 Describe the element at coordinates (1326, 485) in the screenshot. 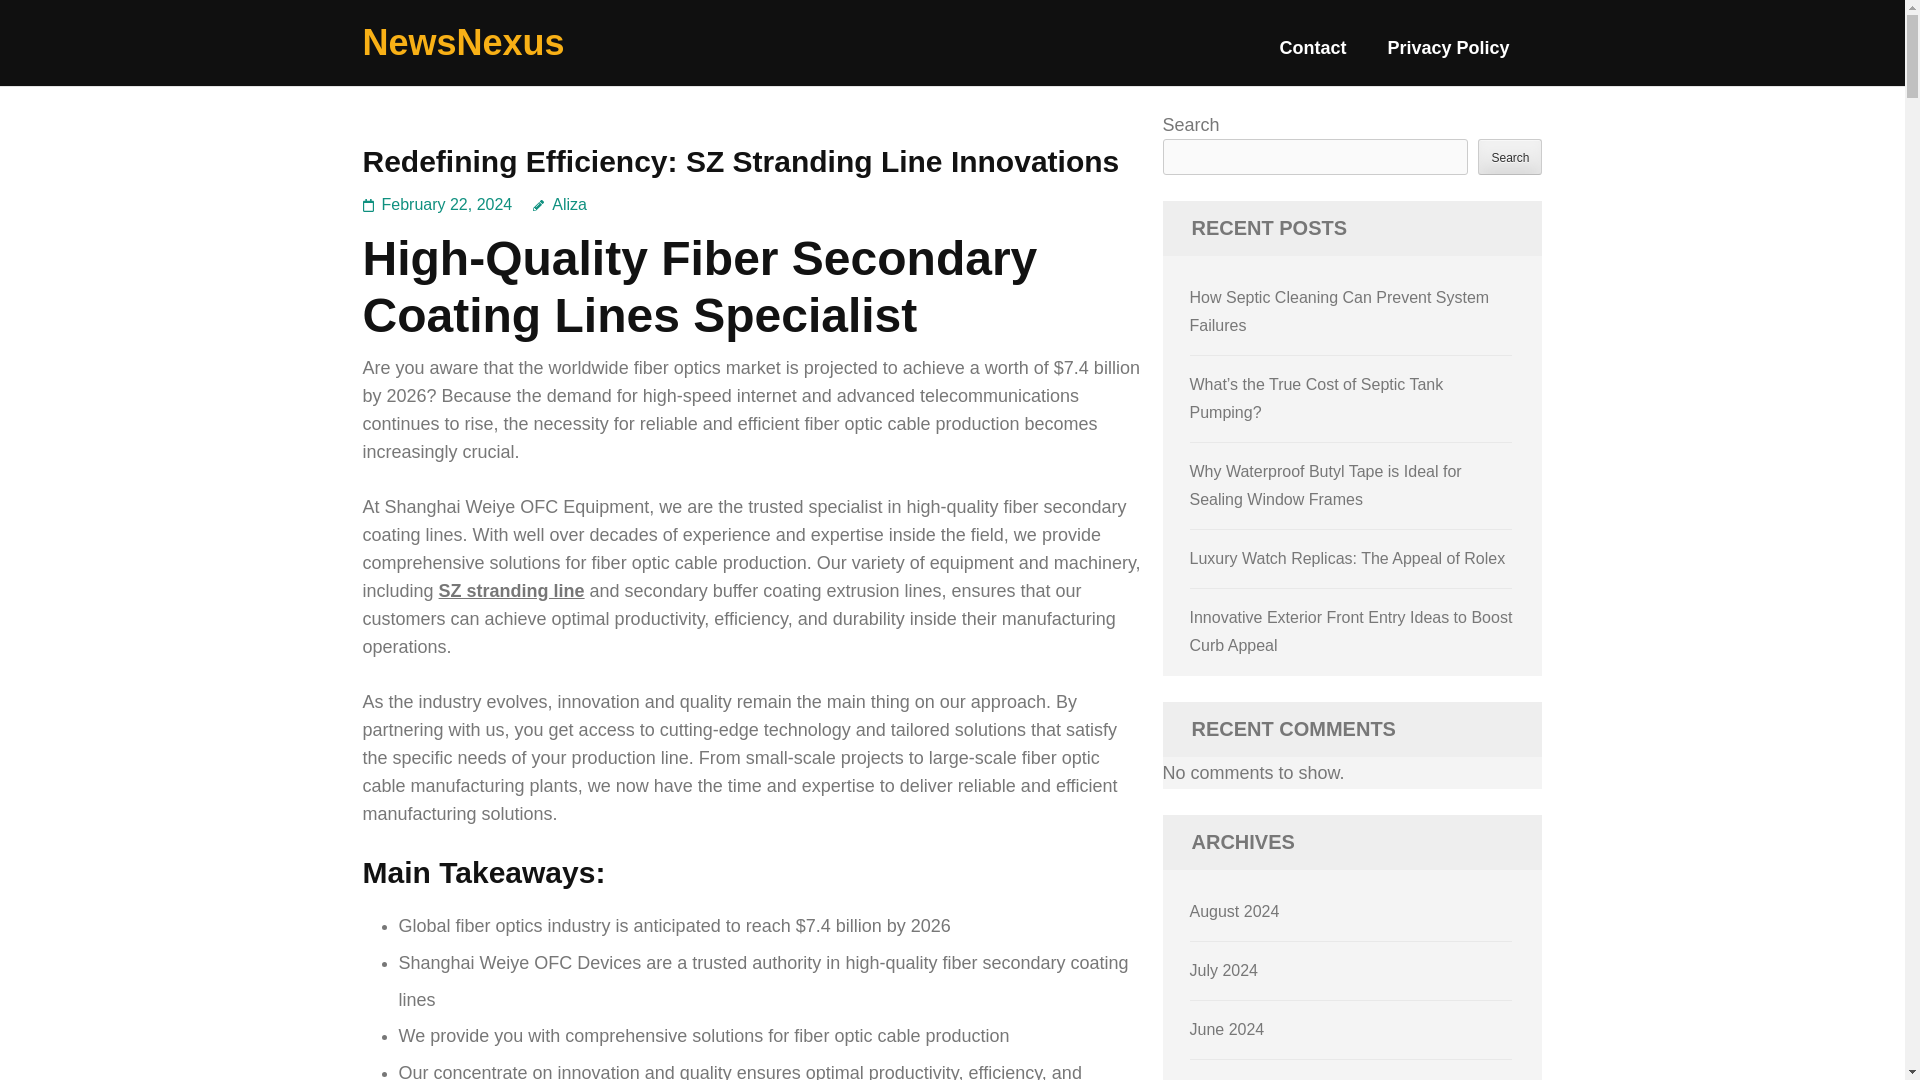

I see `Why Waterproof Butyl Tape is Ideal for Sealing Window Frames` at that location.